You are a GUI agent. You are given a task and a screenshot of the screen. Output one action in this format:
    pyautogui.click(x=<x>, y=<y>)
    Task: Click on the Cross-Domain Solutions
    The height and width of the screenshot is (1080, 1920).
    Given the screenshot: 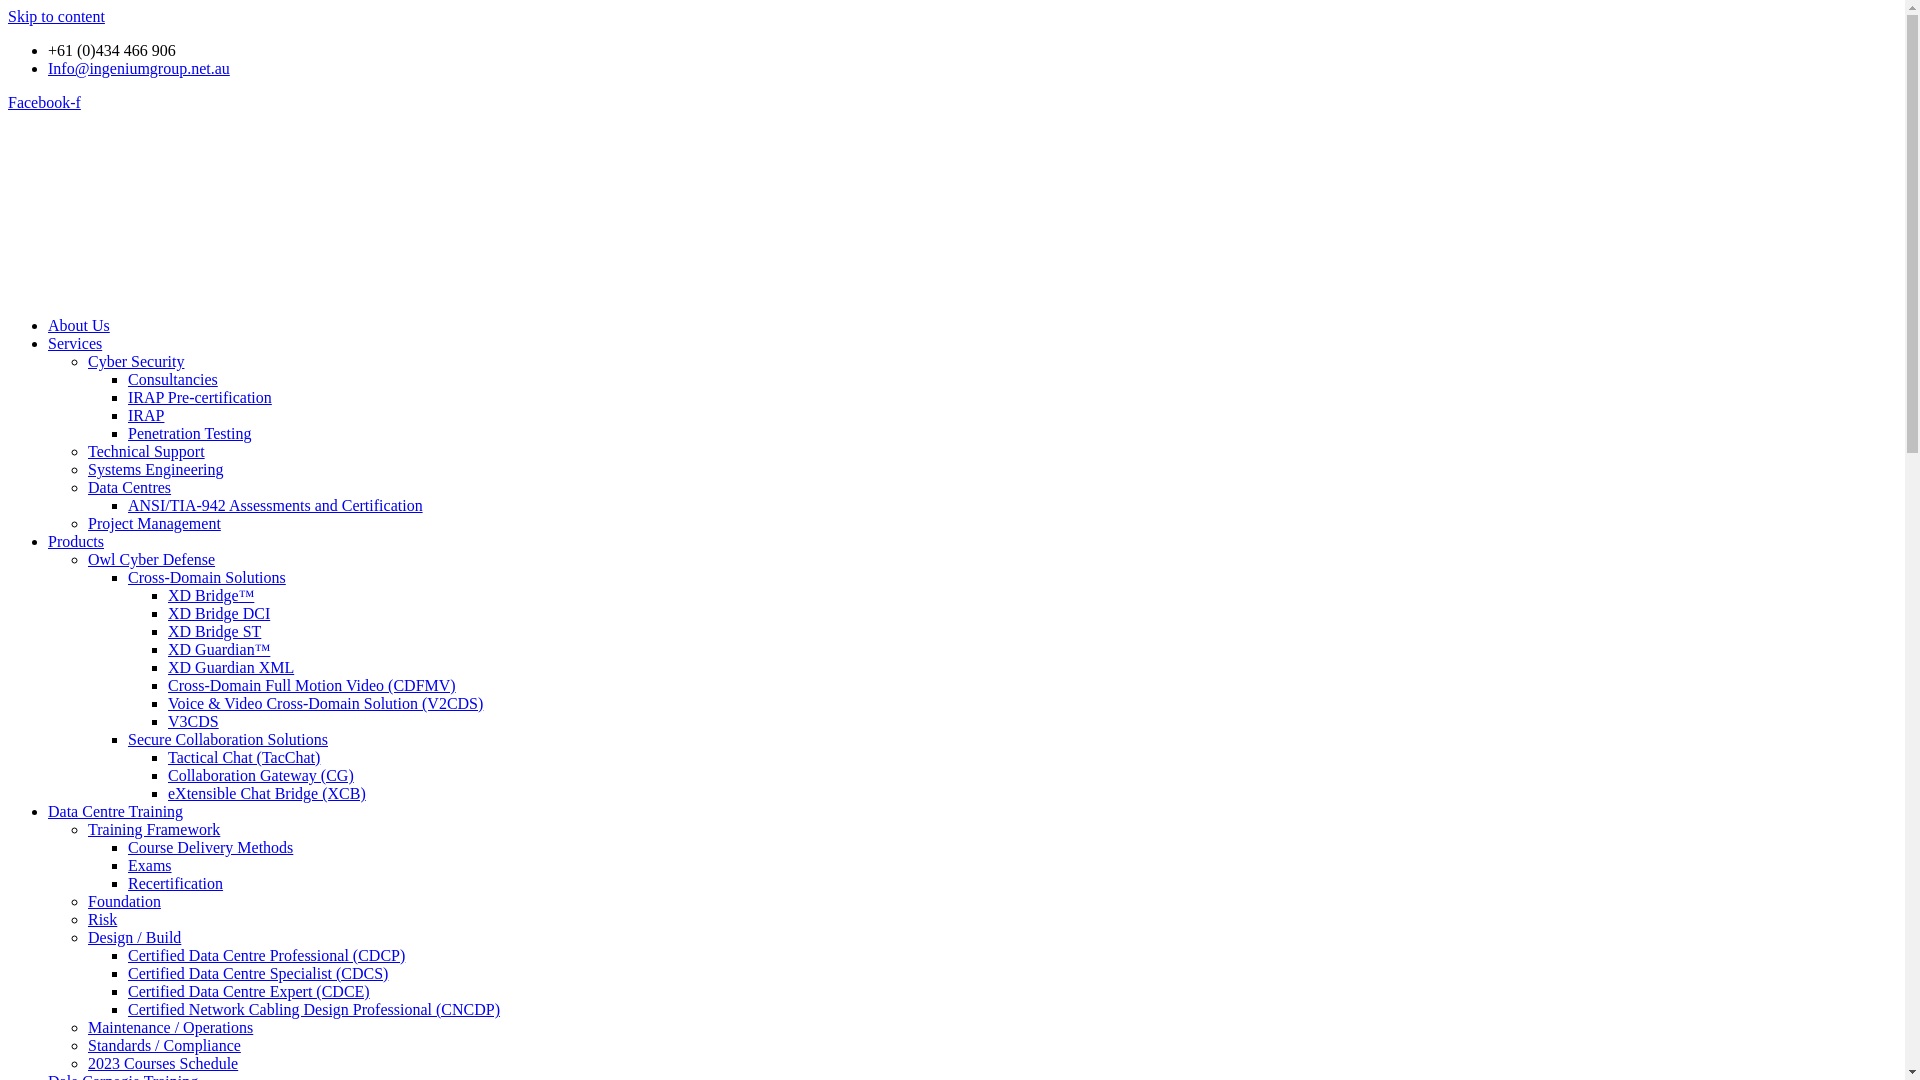 What is the action you would take?
    pyautogui.click(x=207, y=578)
    